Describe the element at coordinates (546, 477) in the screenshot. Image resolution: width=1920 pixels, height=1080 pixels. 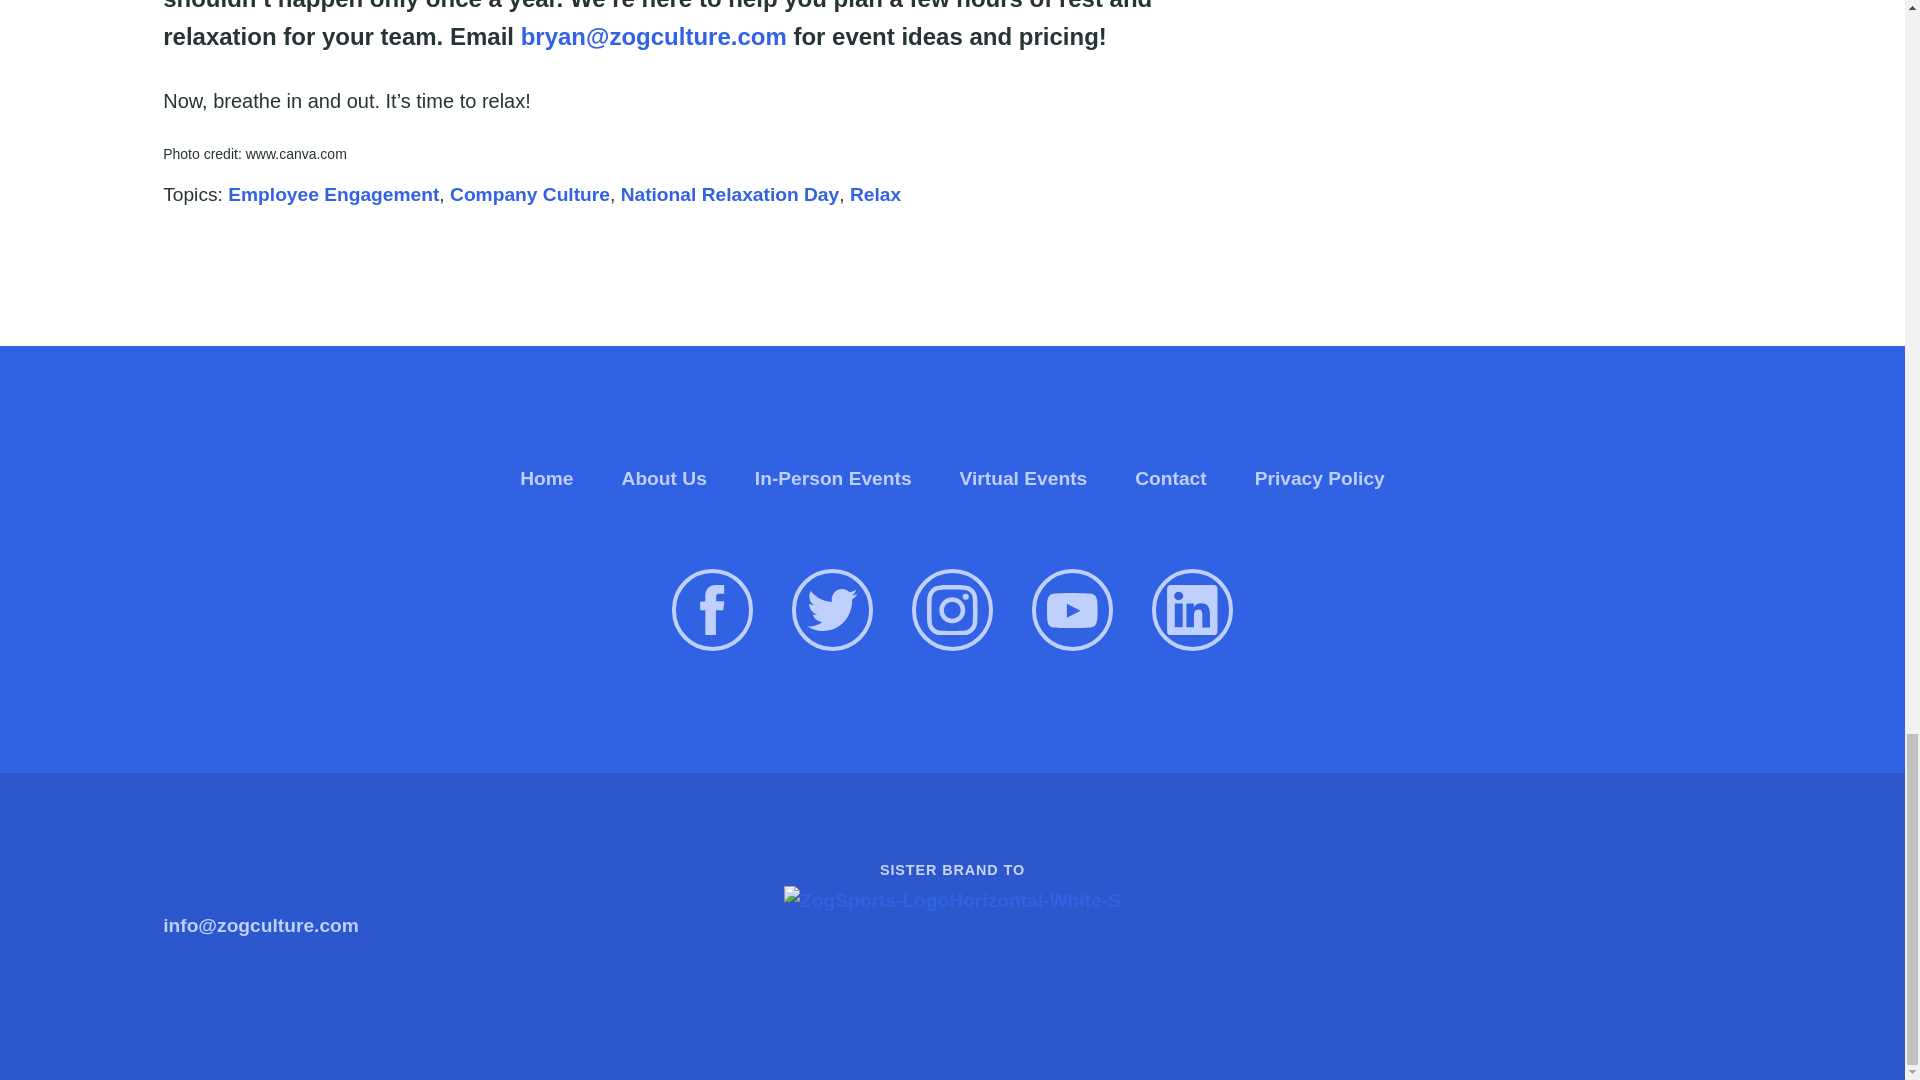
I see `Home` at that location.